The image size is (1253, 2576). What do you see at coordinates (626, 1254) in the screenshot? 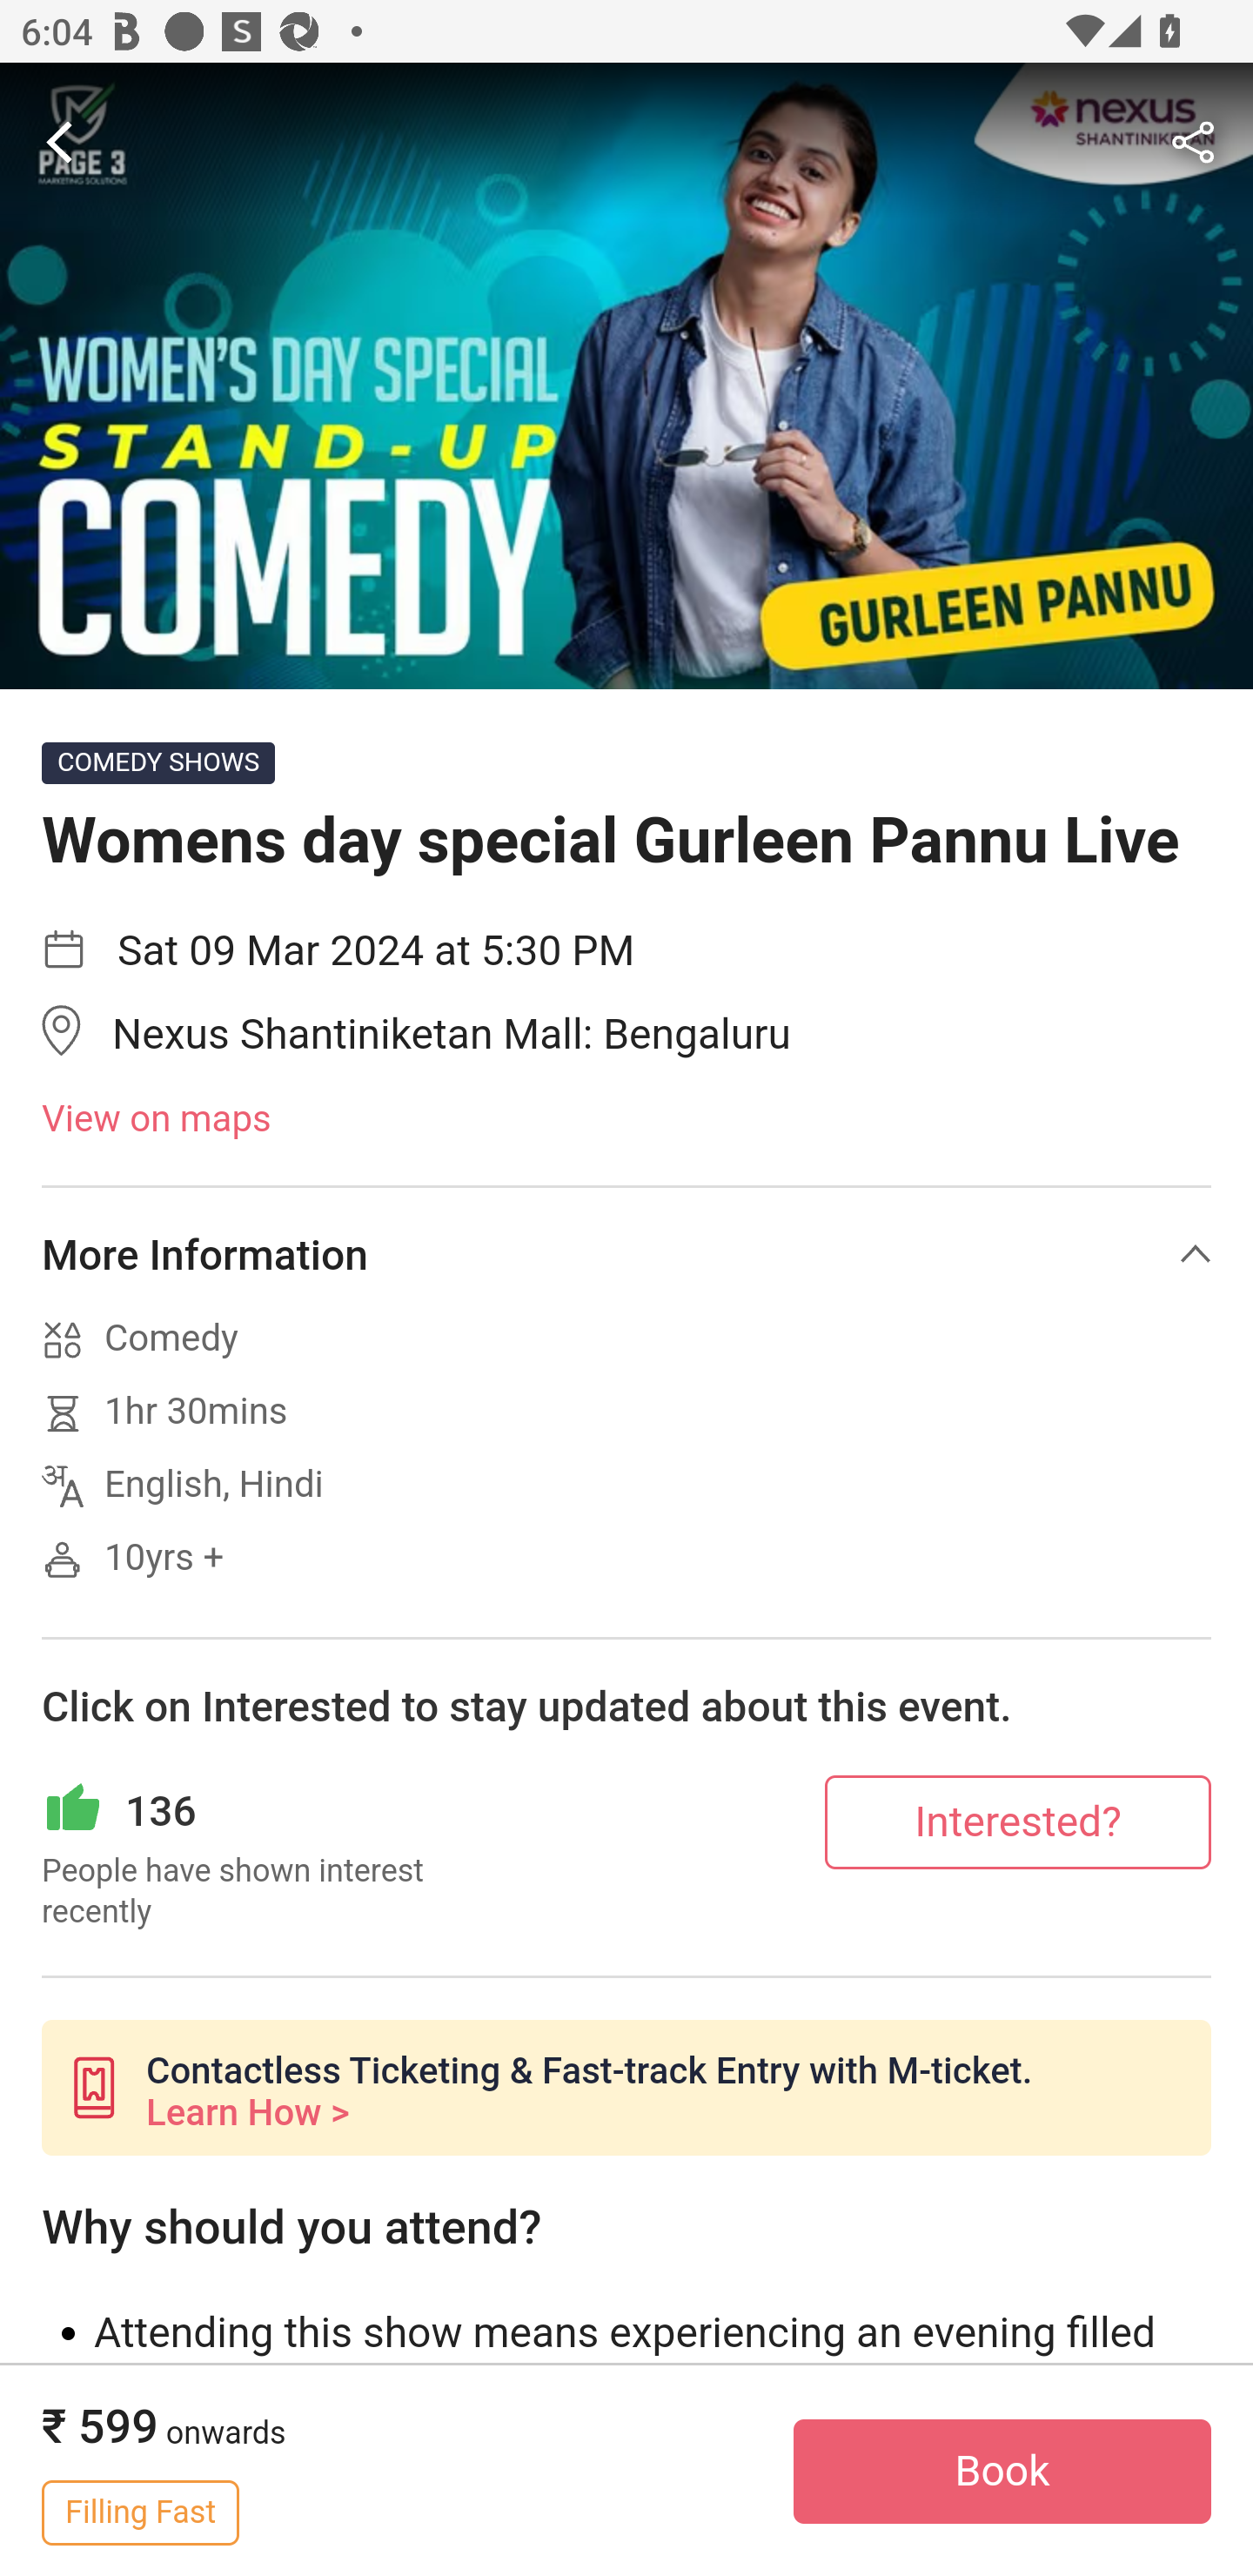
I see `More Information` at bounding box center [626, 1254].